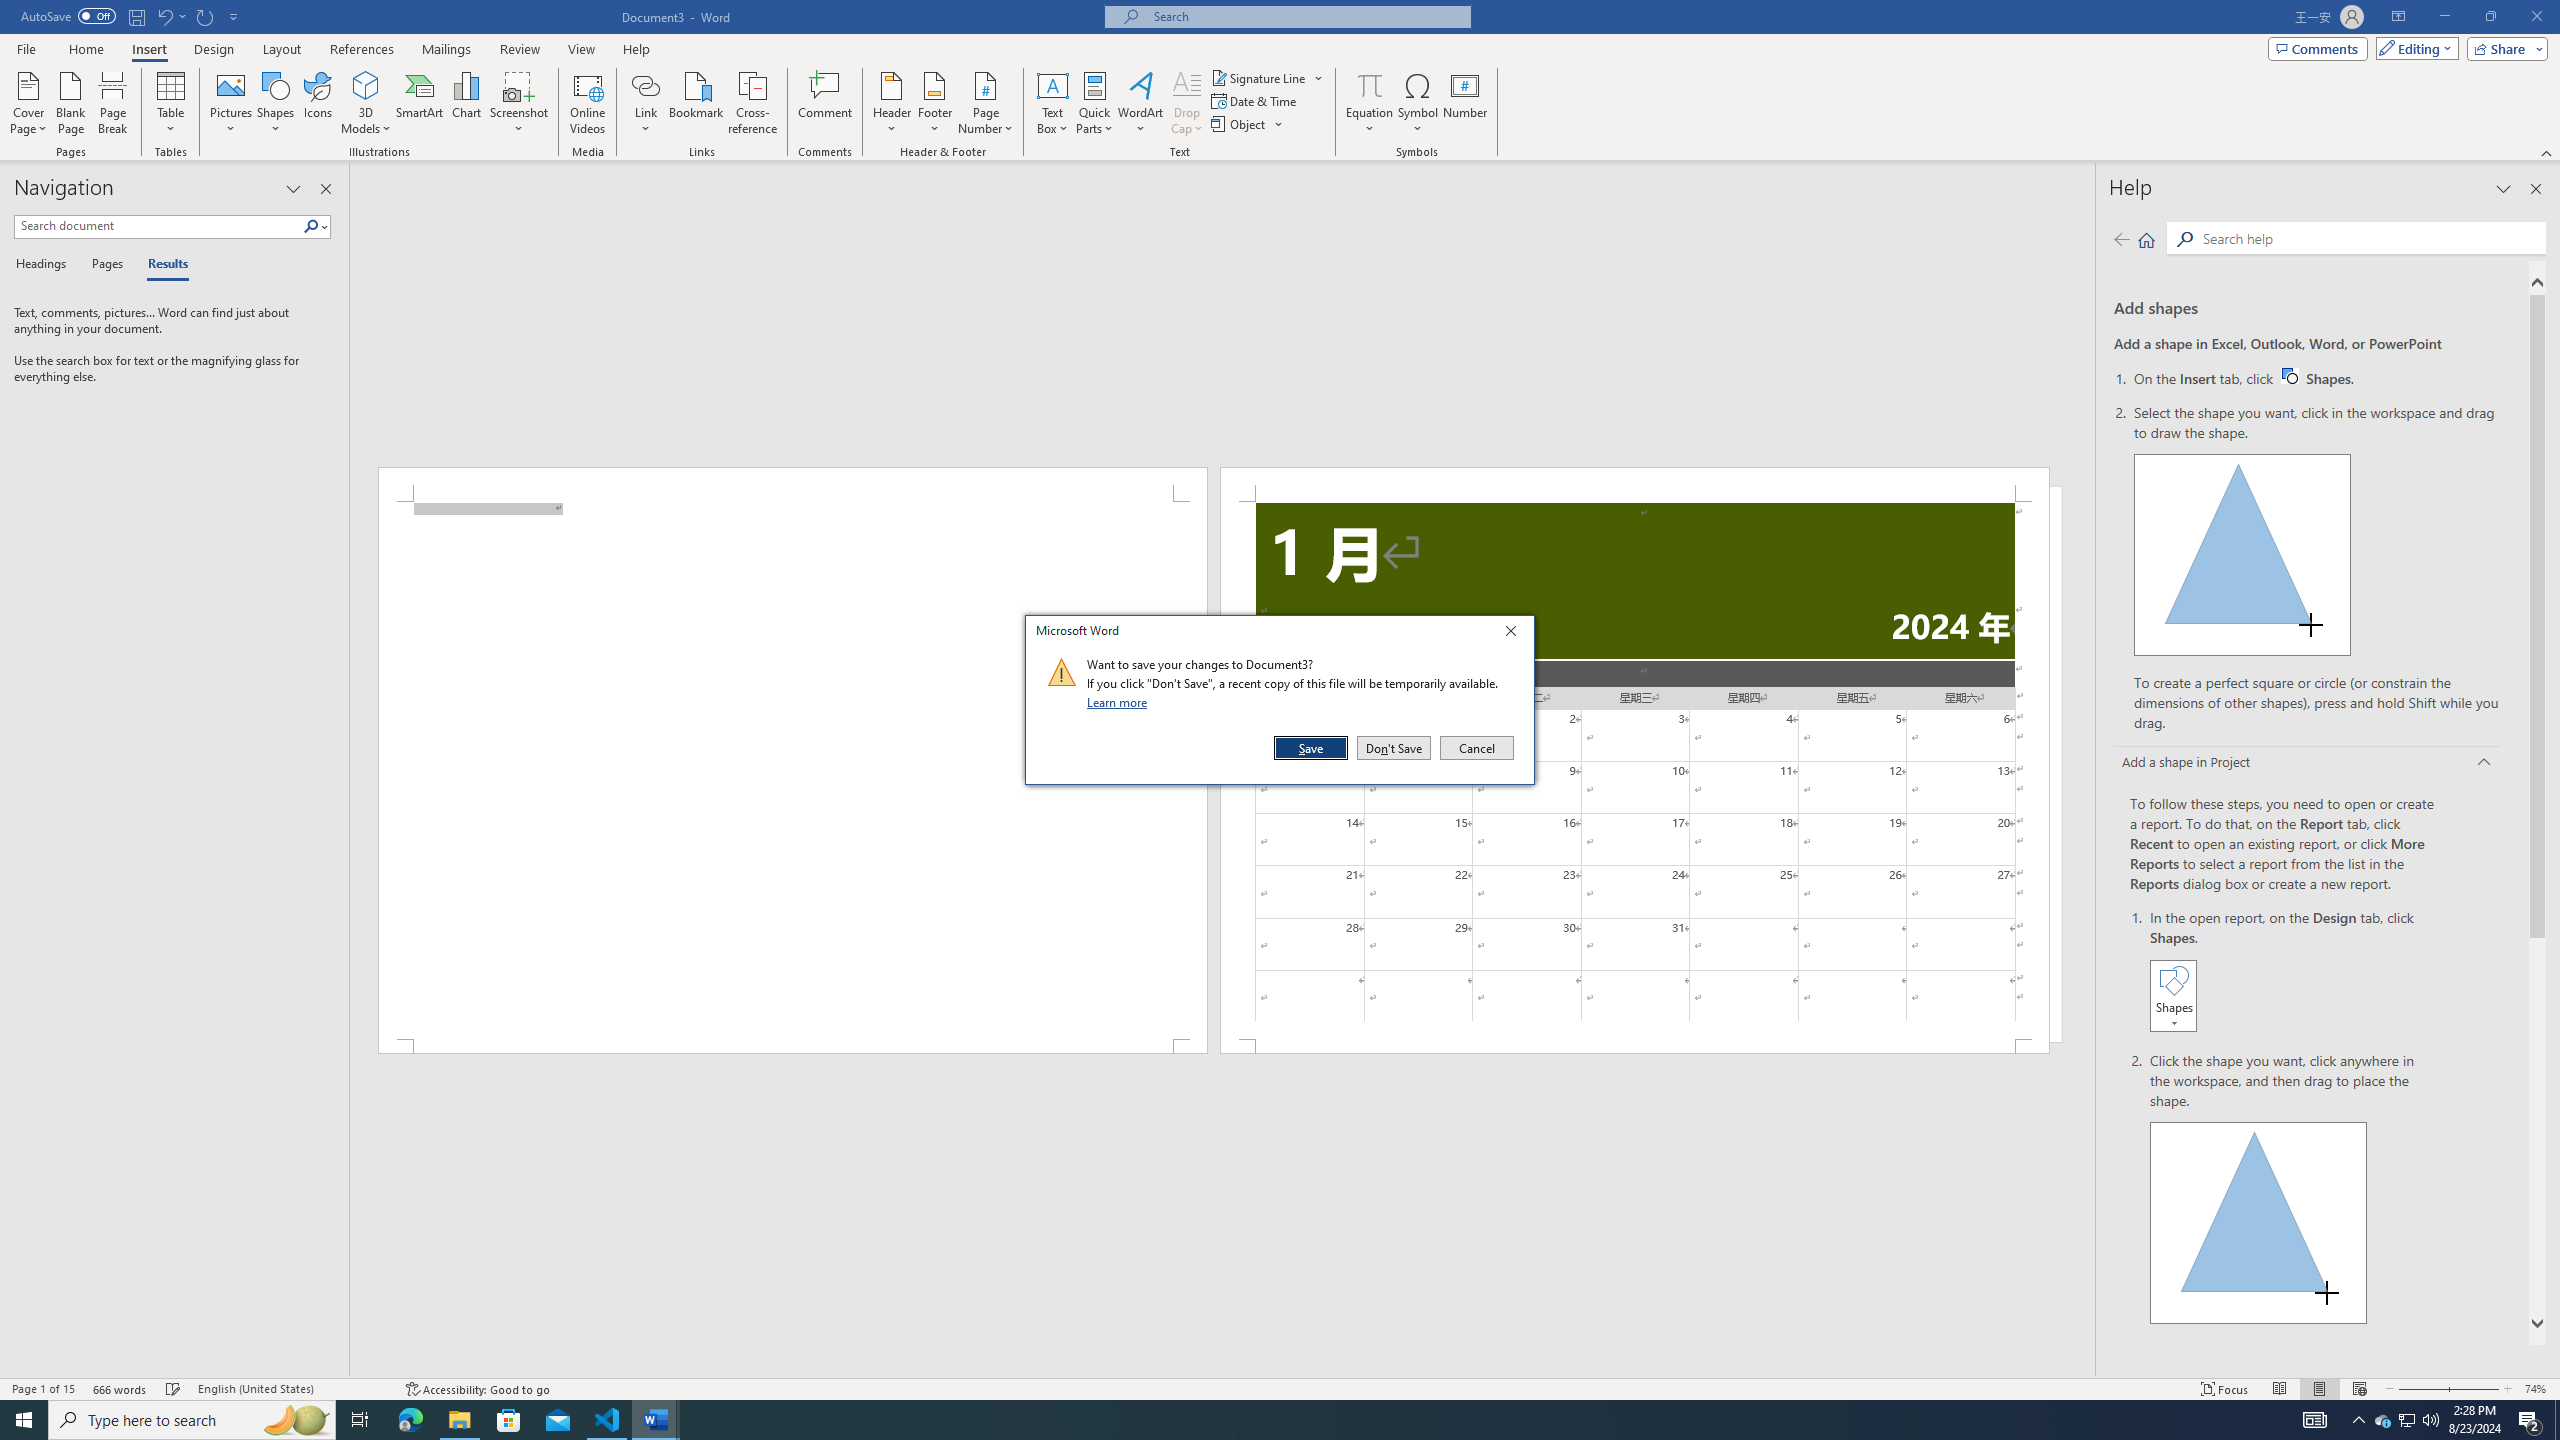 The image size is (2560, 1440). Describe the element at coordinates (174, 1389) in the screenshot. I see `Spelling and Grammar Check Checking` at that location.